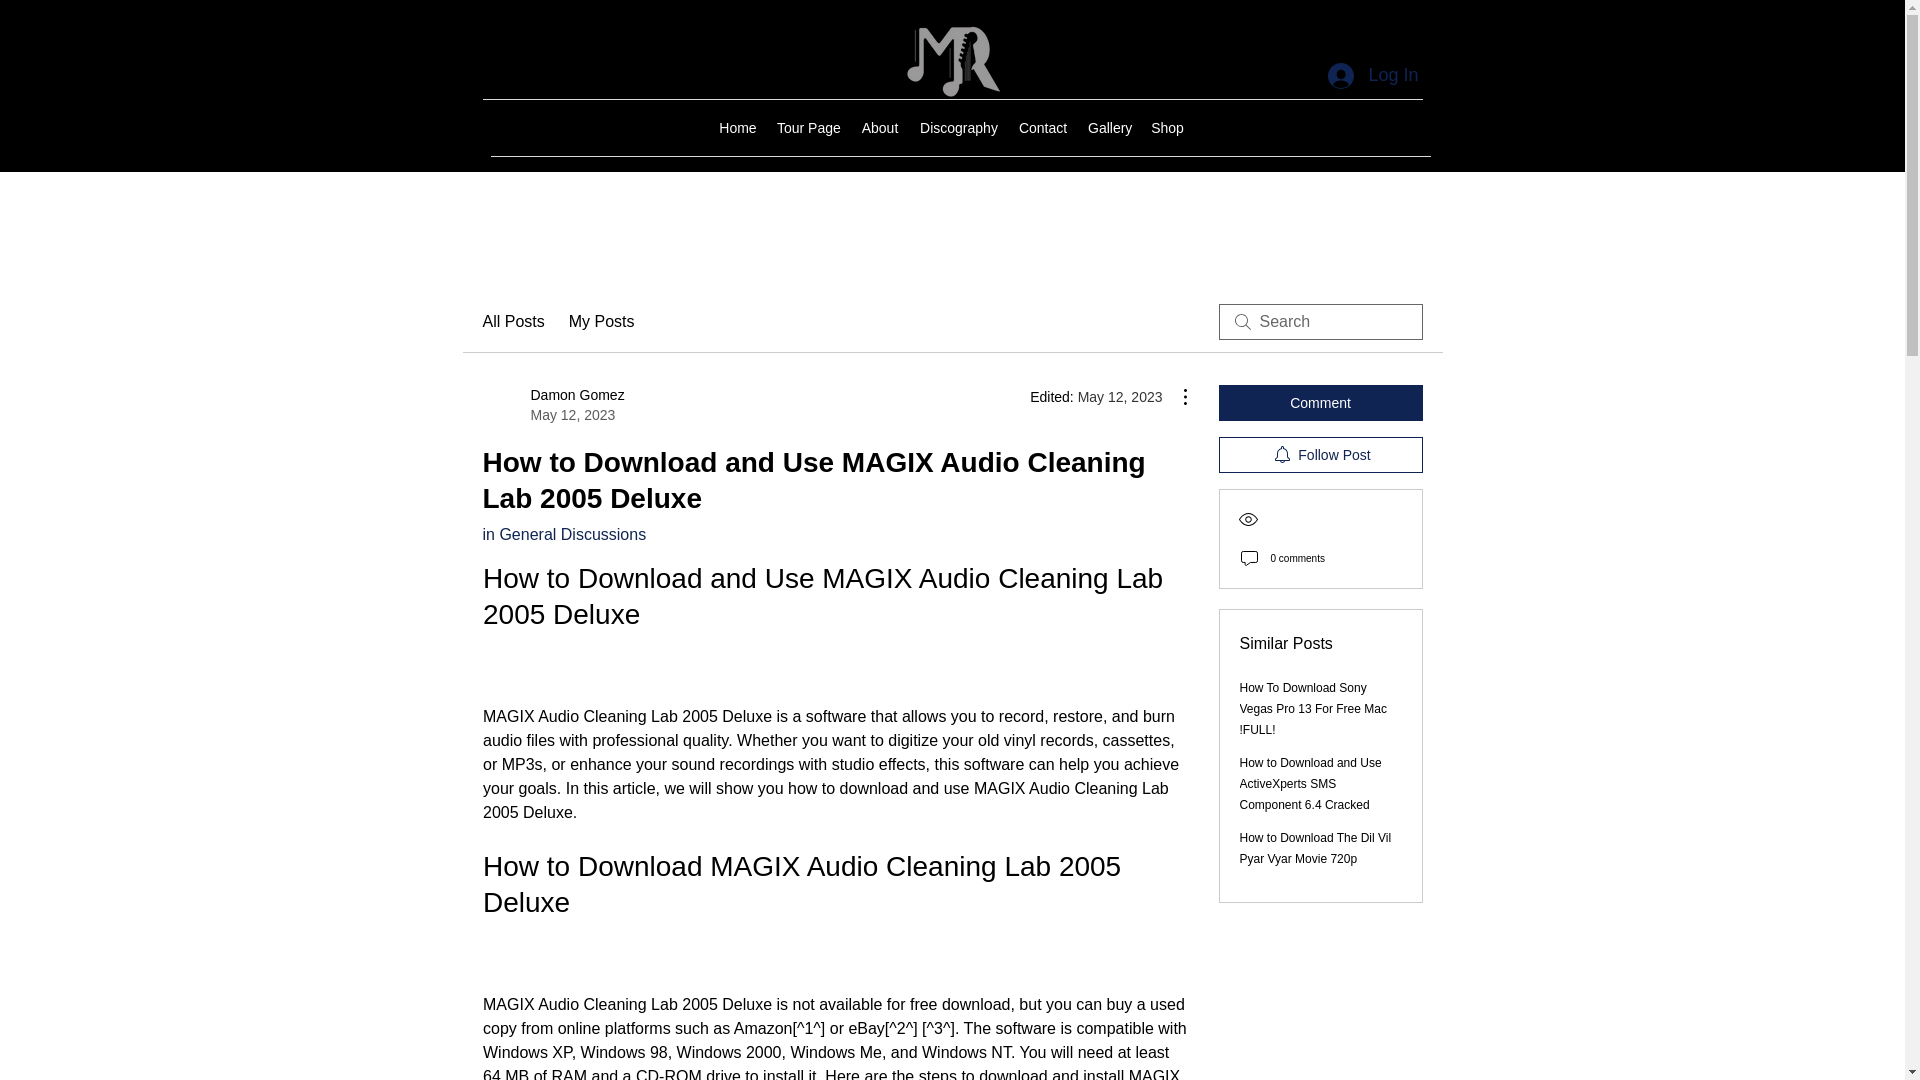 The image size is (1920, 1080). Describe the element at coordinates (1320, 455) in the screenshot. I see `Follow Post` at that location.